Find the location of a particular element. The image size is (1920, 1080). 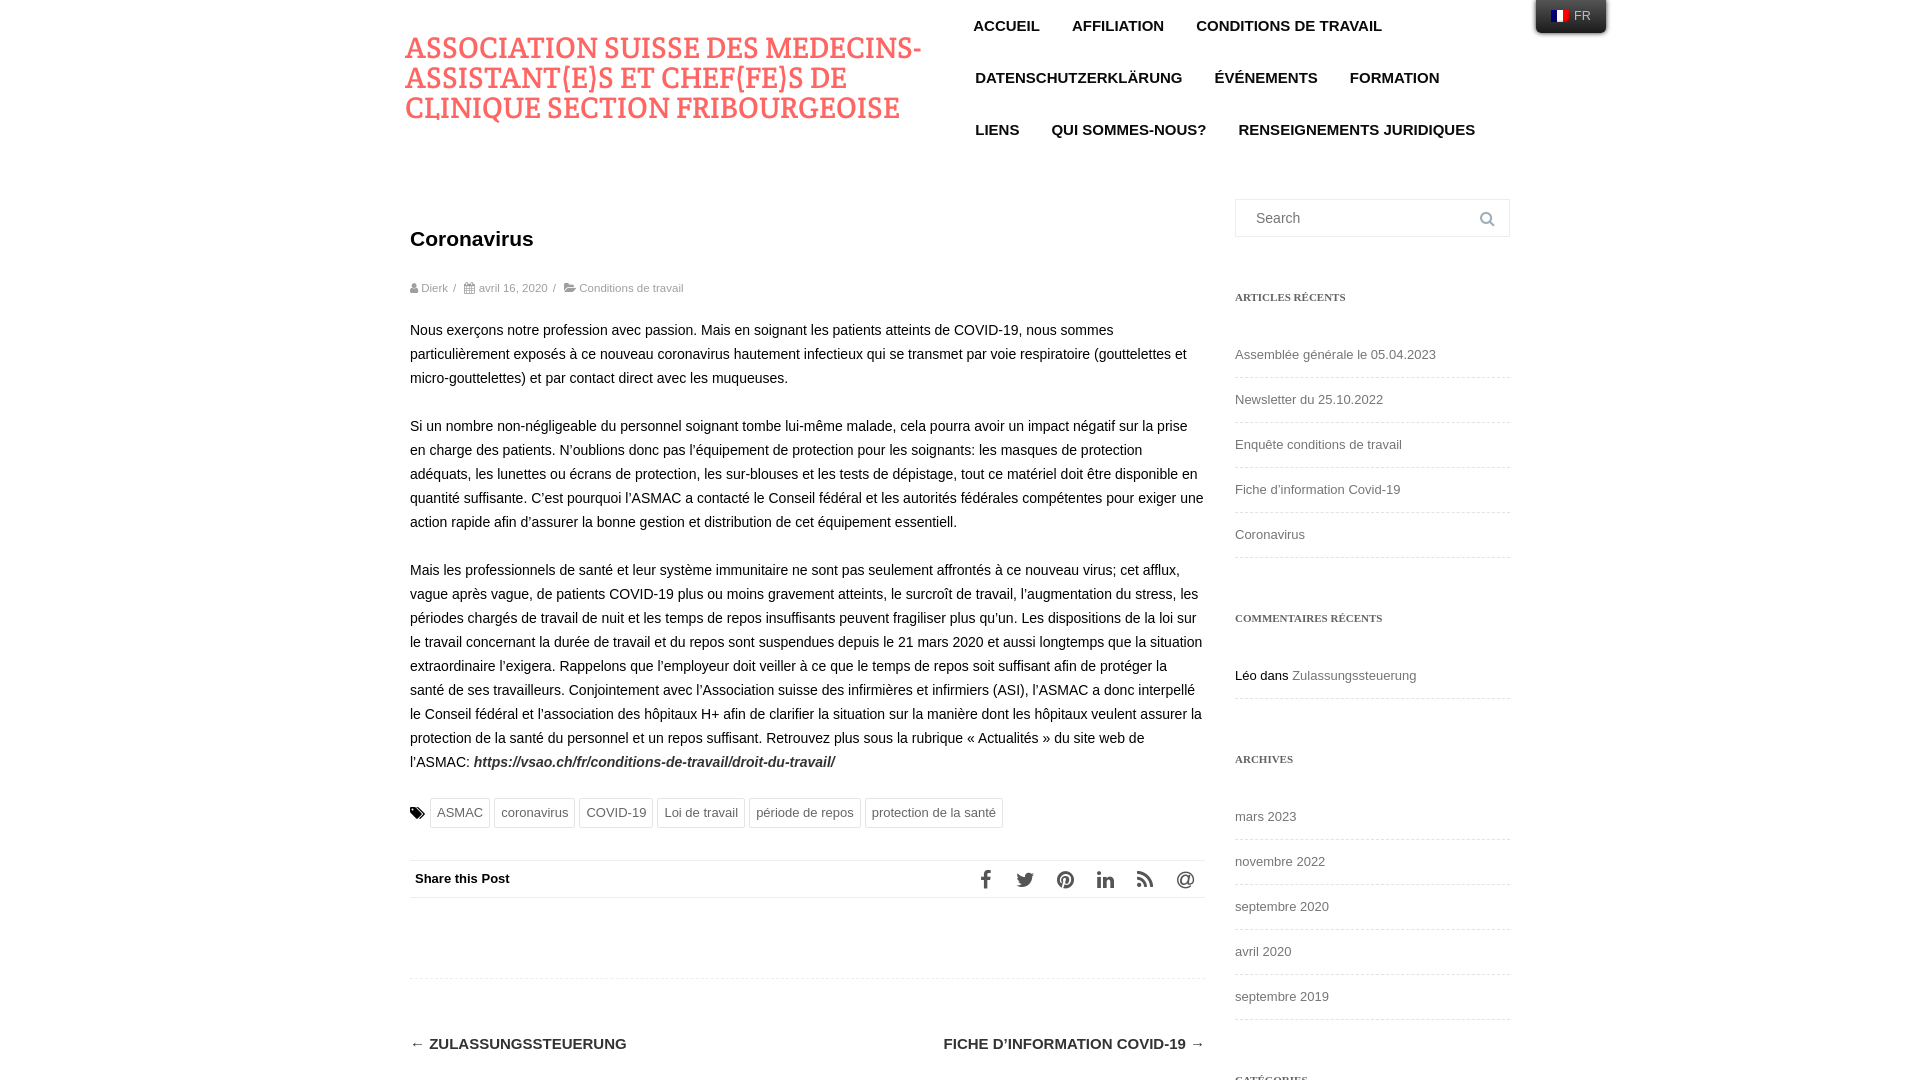

septembre 2020 is located at coordinates (1282, 906).